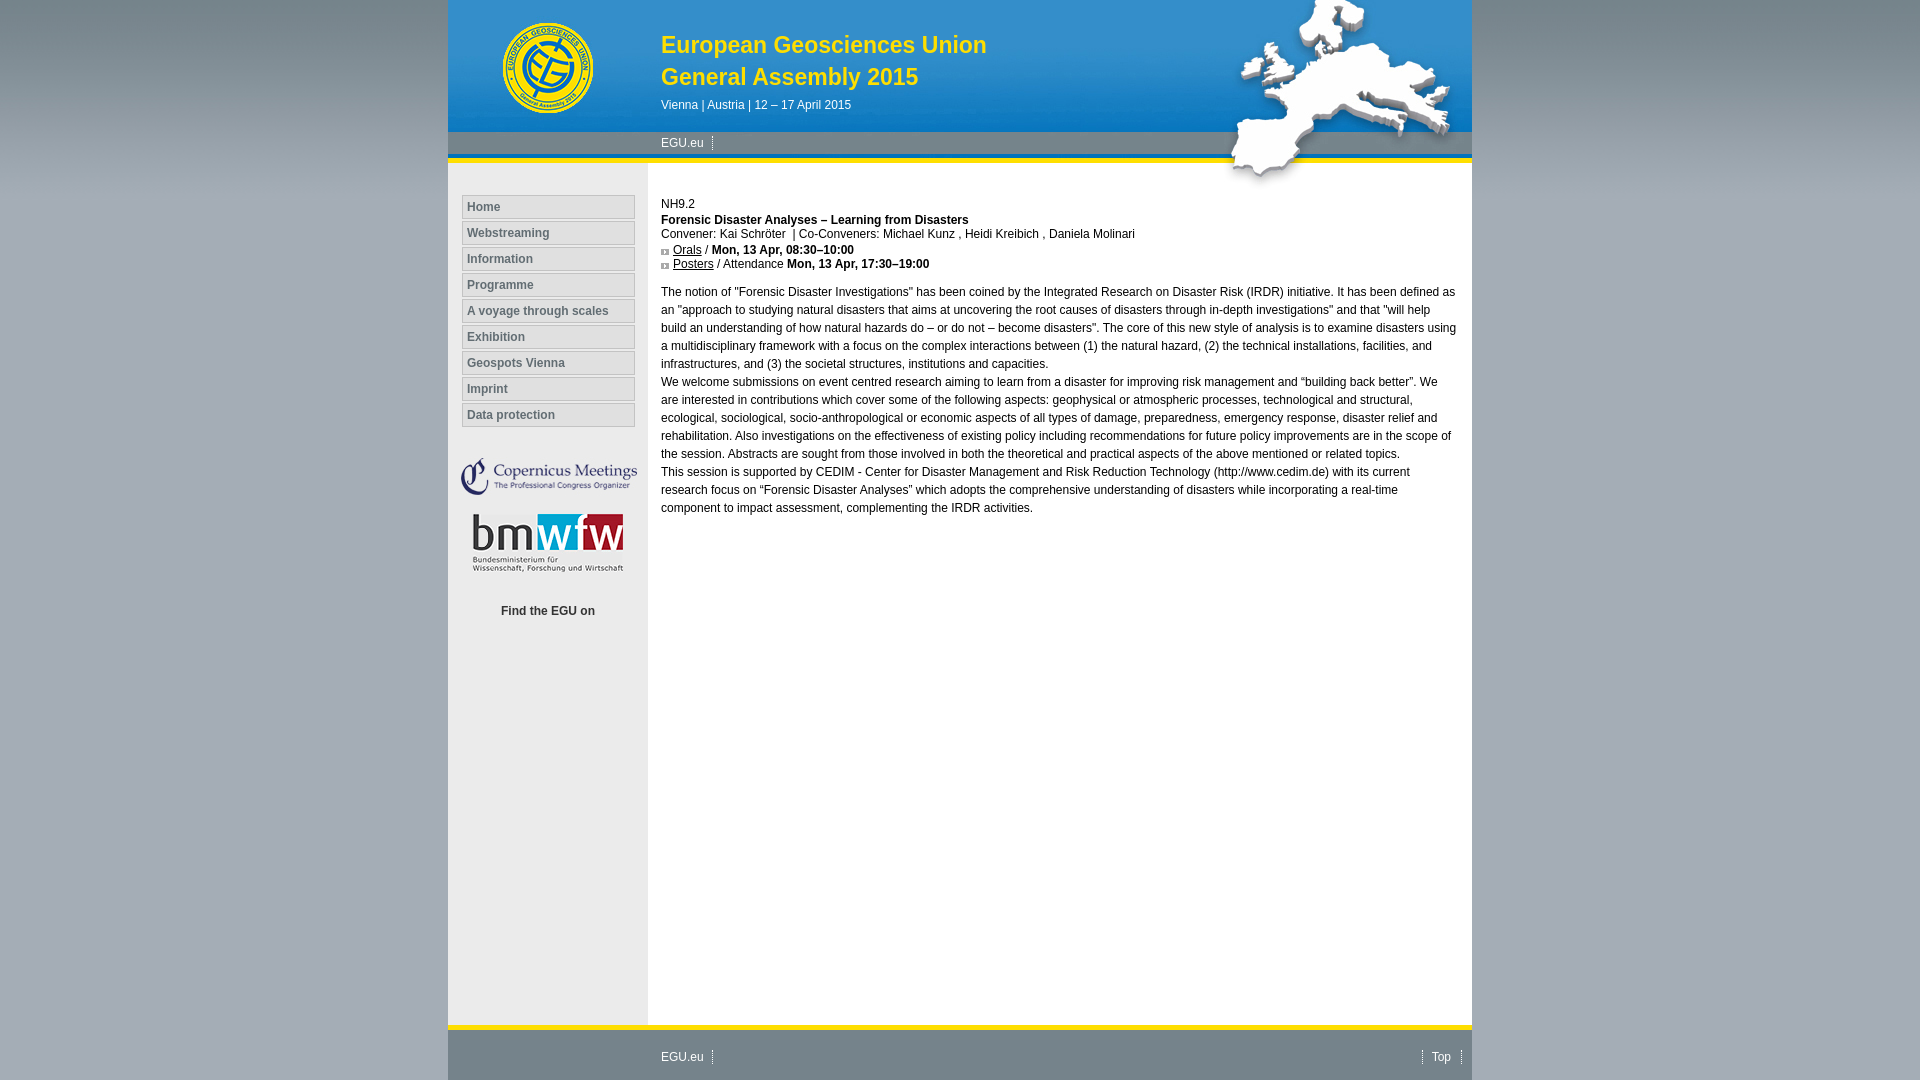  I want to click on Exhibition, so click(548, 336).